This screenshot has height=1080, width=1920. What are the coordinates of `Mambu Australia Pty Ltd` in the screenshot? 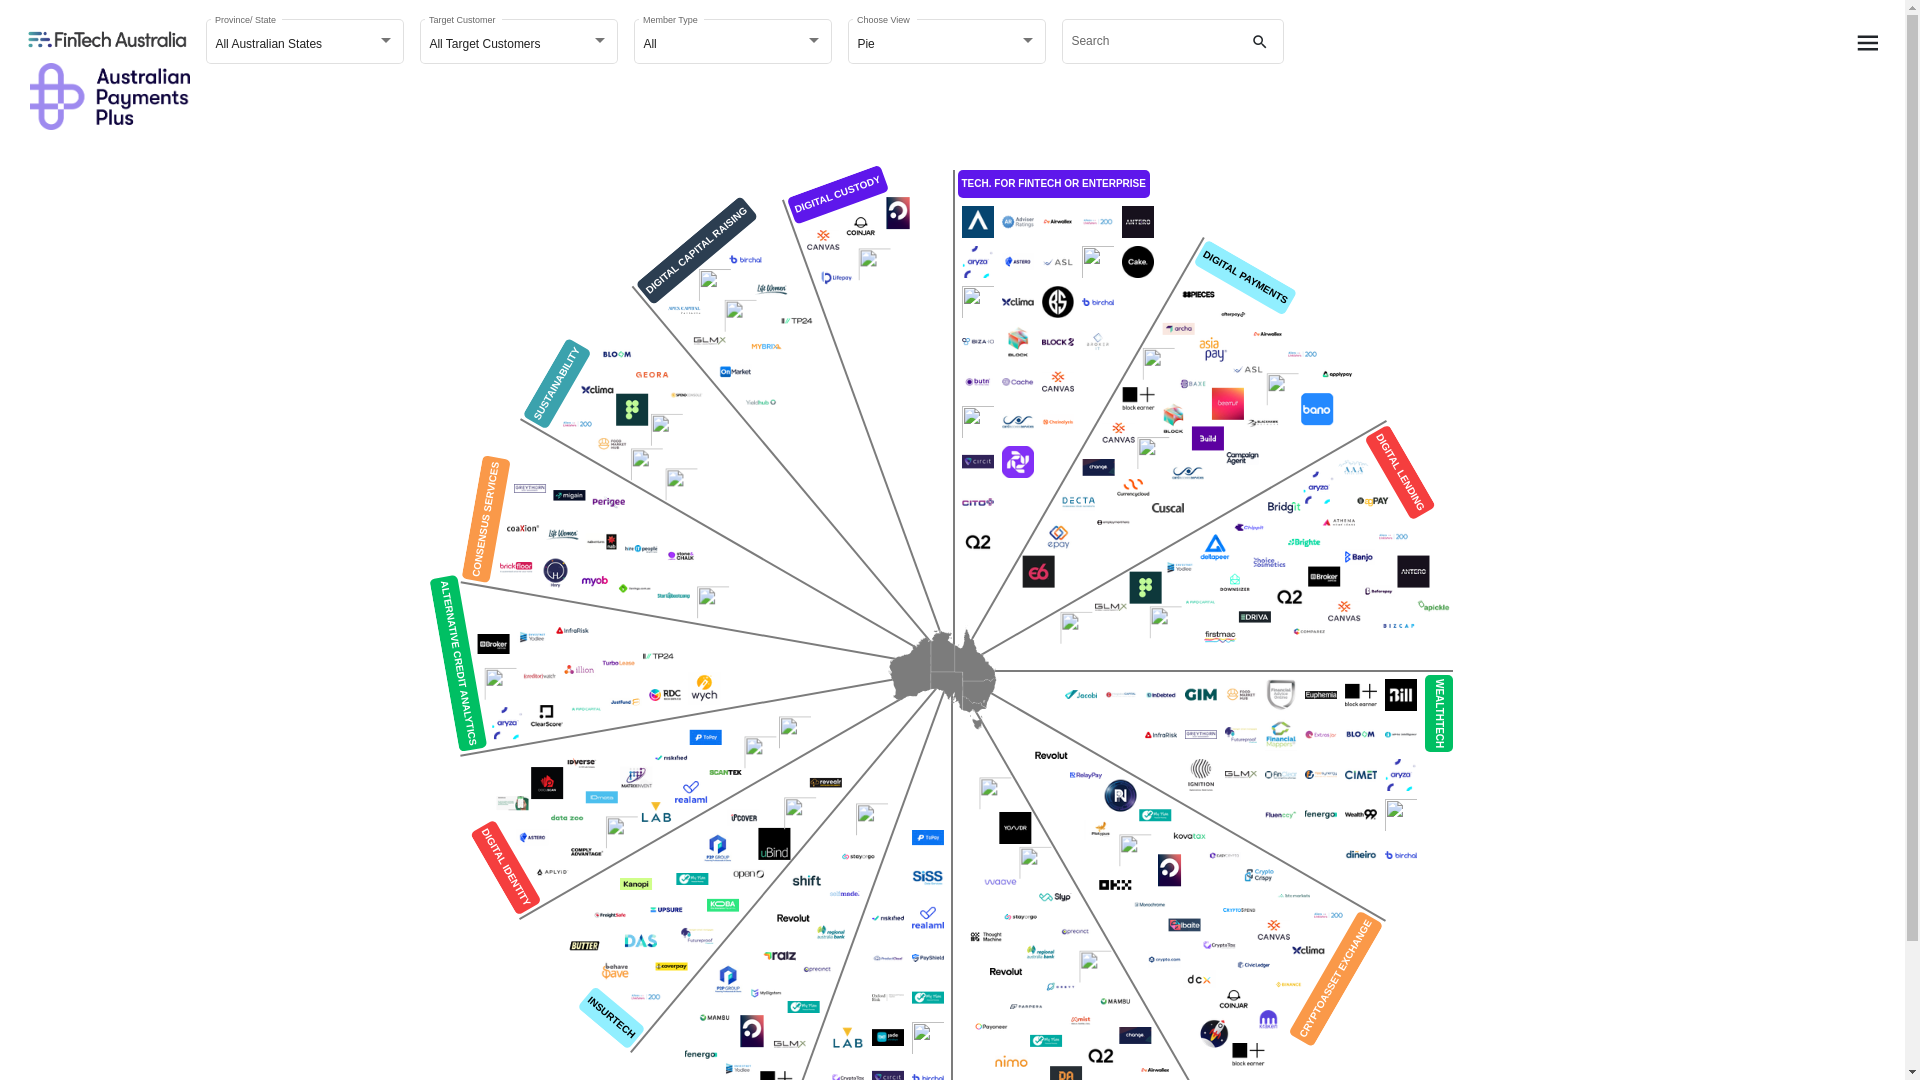 It's located at (714, 1017).